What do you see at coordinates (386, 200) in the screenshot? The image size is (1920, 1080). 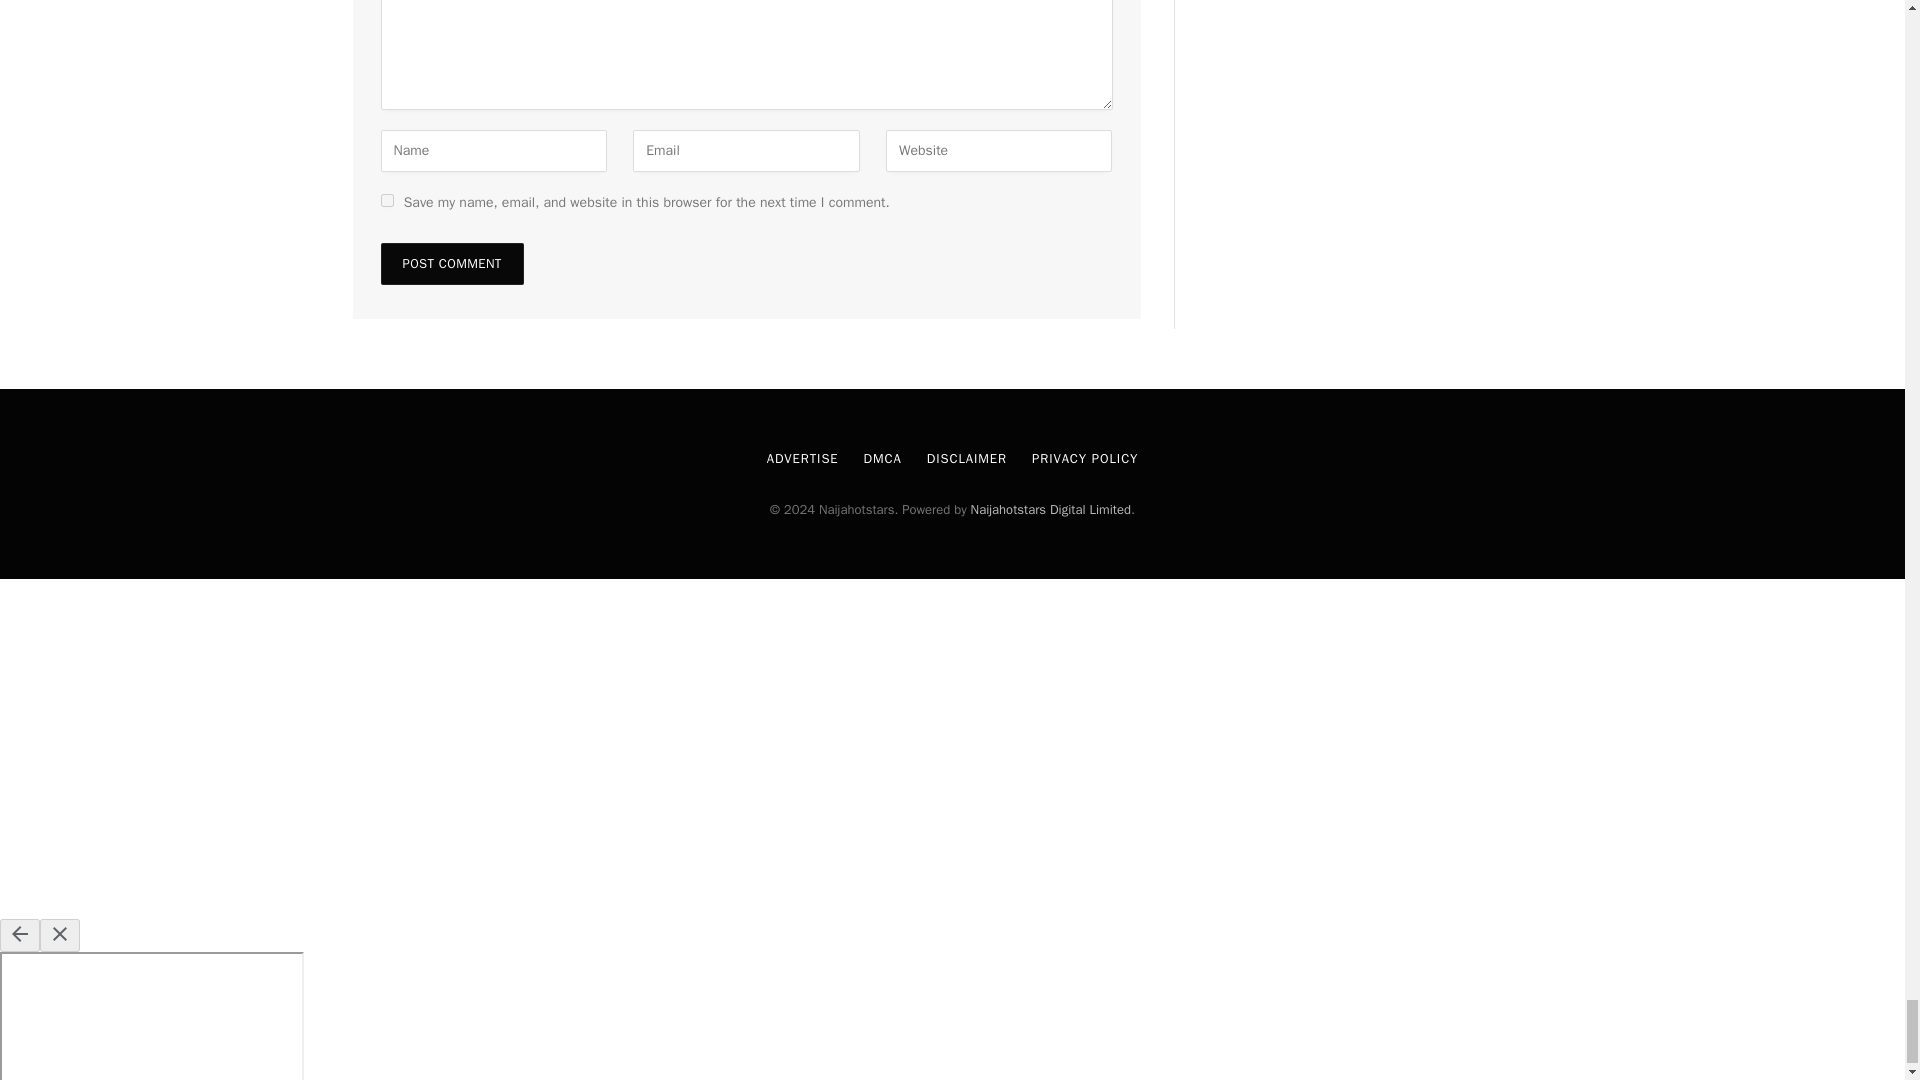 I see `yes` at bounding box center [386, 200].